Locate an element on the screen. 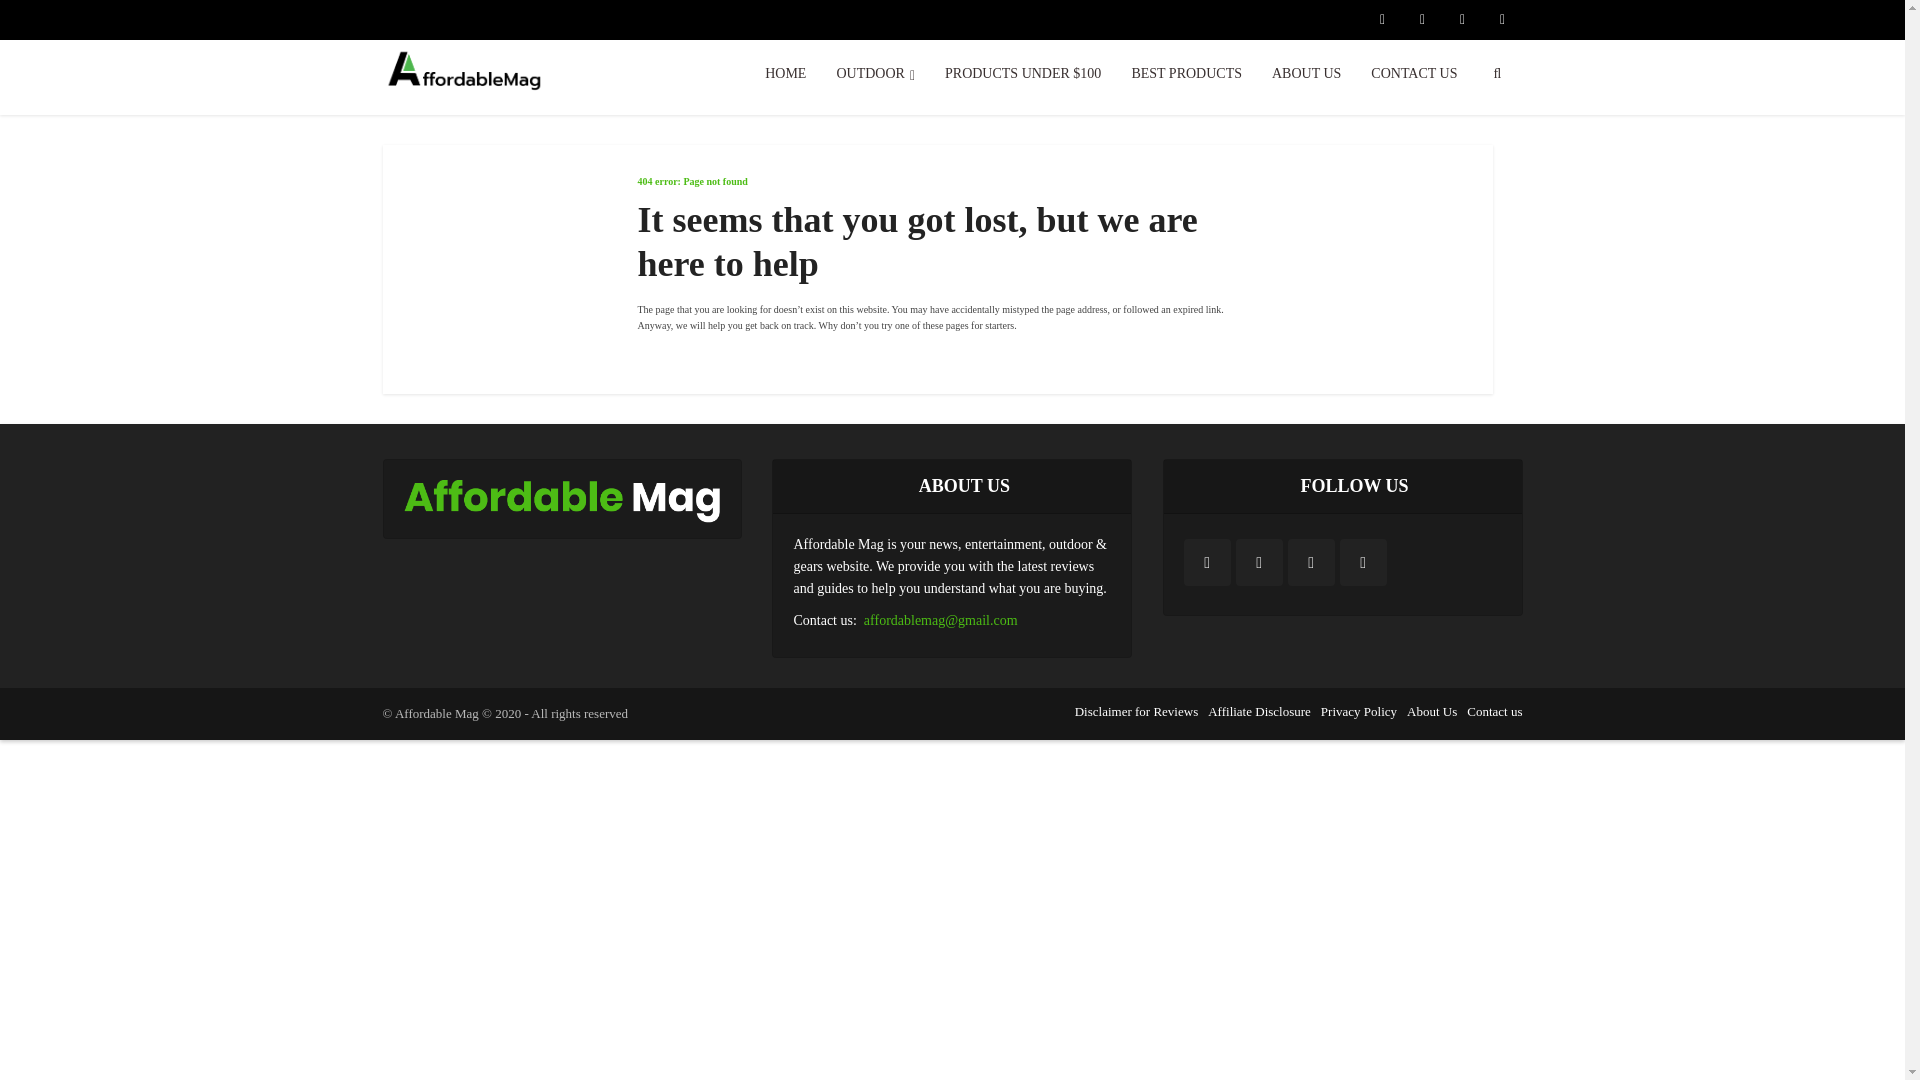  OUTDOOR is located at coordinates (875, 74).